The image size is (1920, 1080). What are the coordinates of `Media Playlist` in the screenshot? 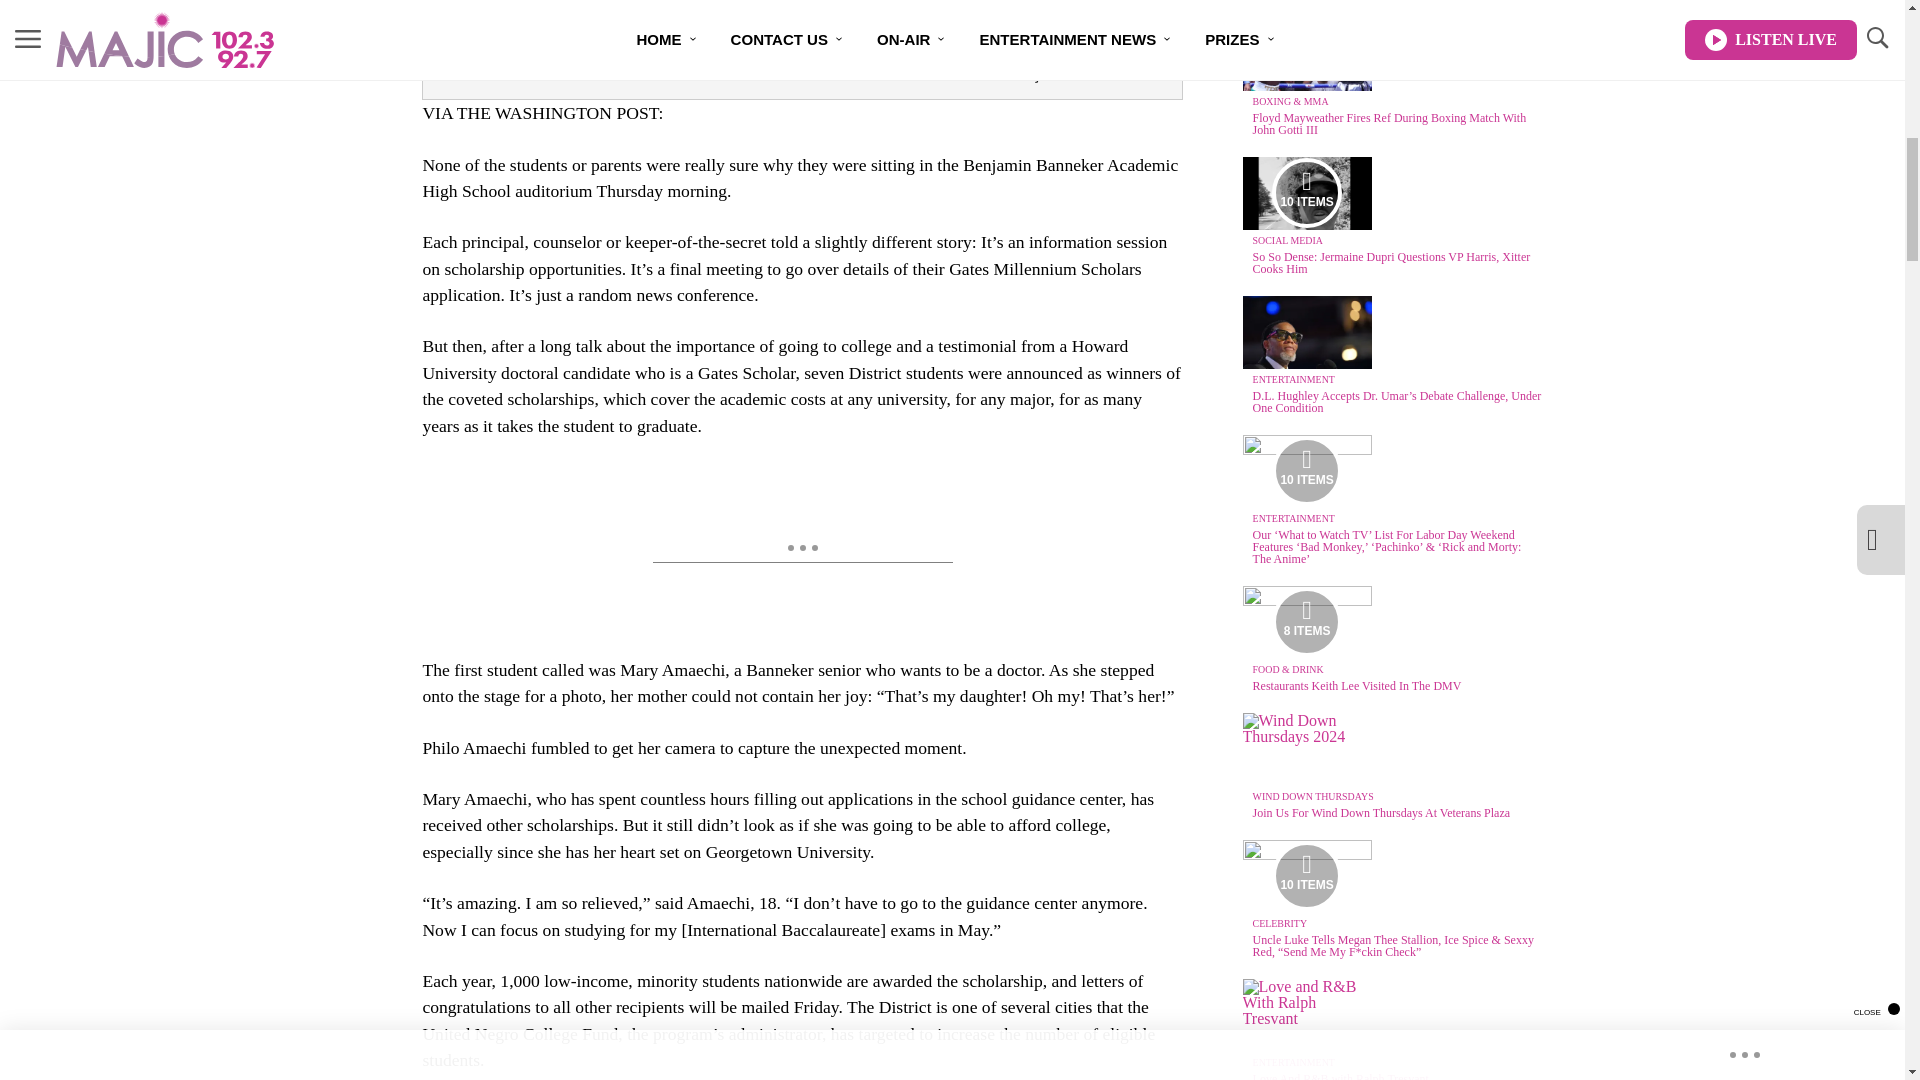 It's located at (1306, 192).